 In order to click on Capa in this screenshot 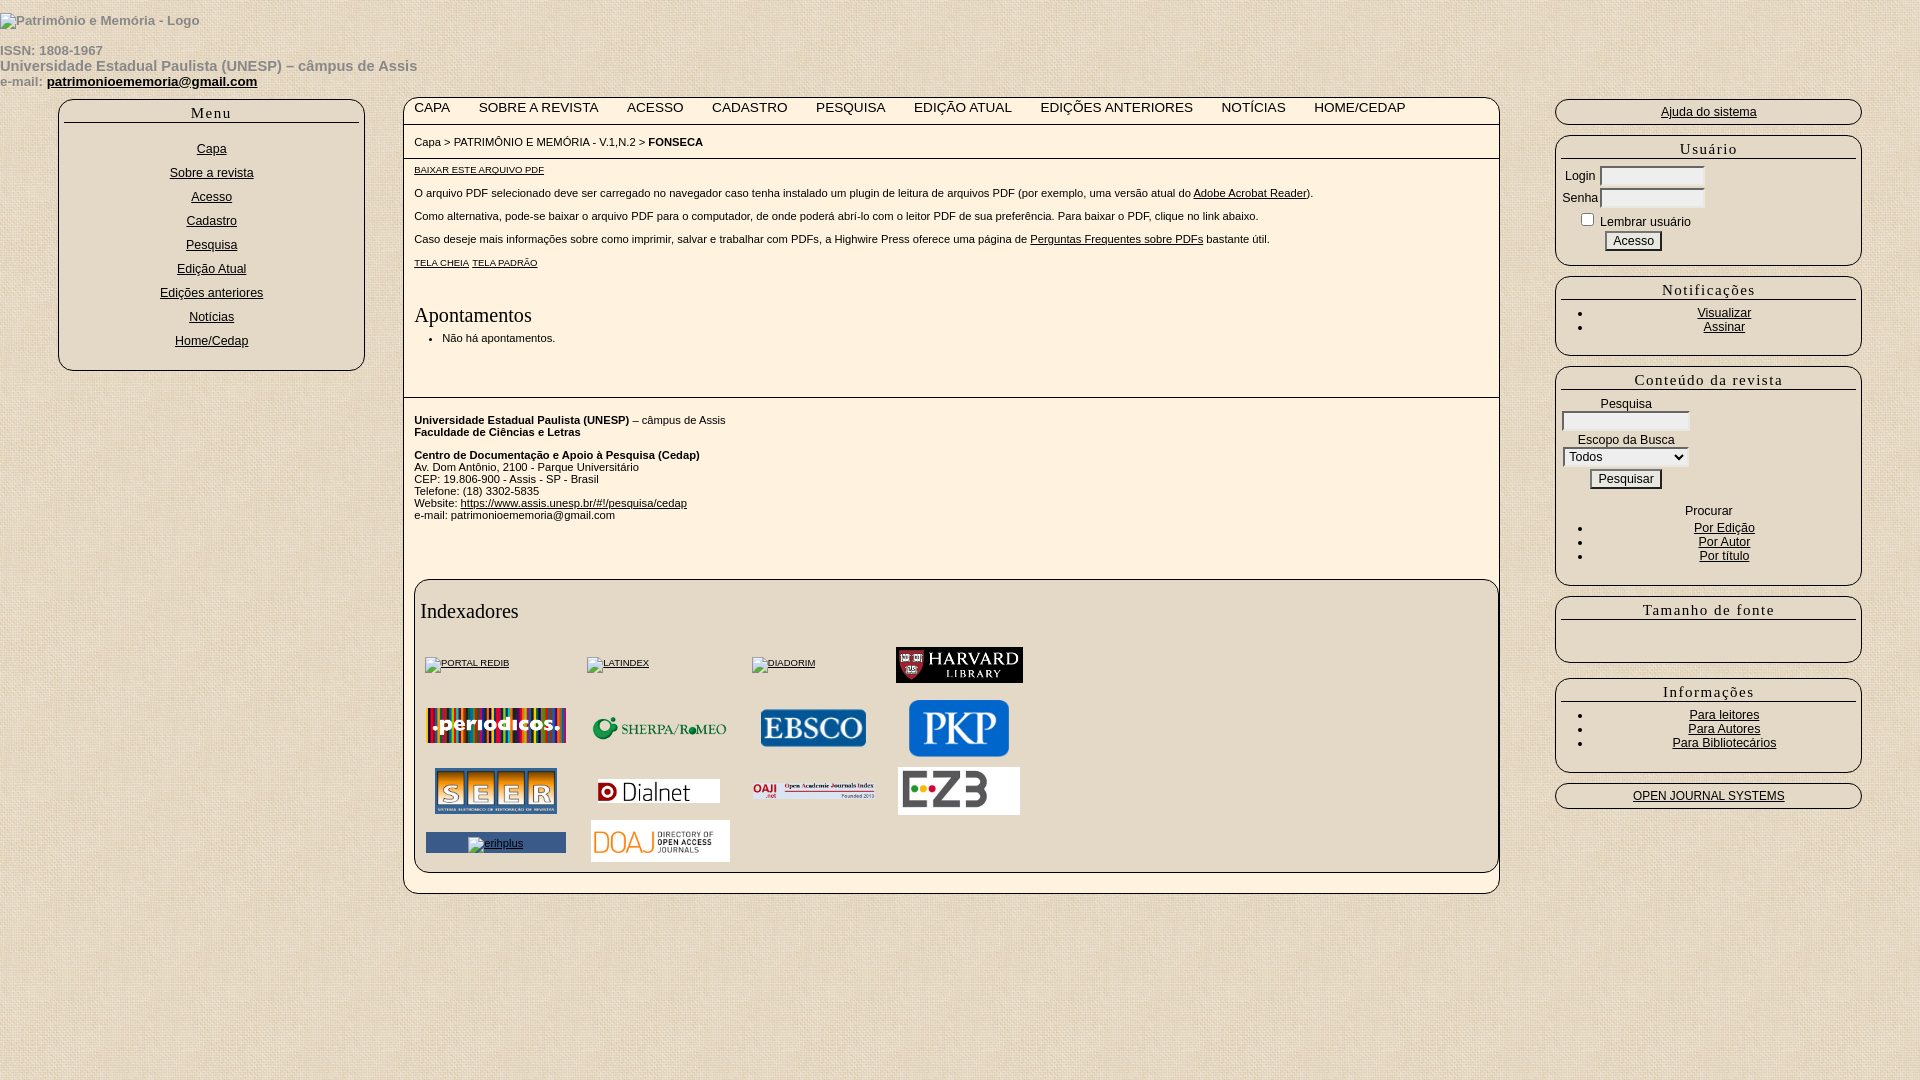, I will do `click(428, 142)`.